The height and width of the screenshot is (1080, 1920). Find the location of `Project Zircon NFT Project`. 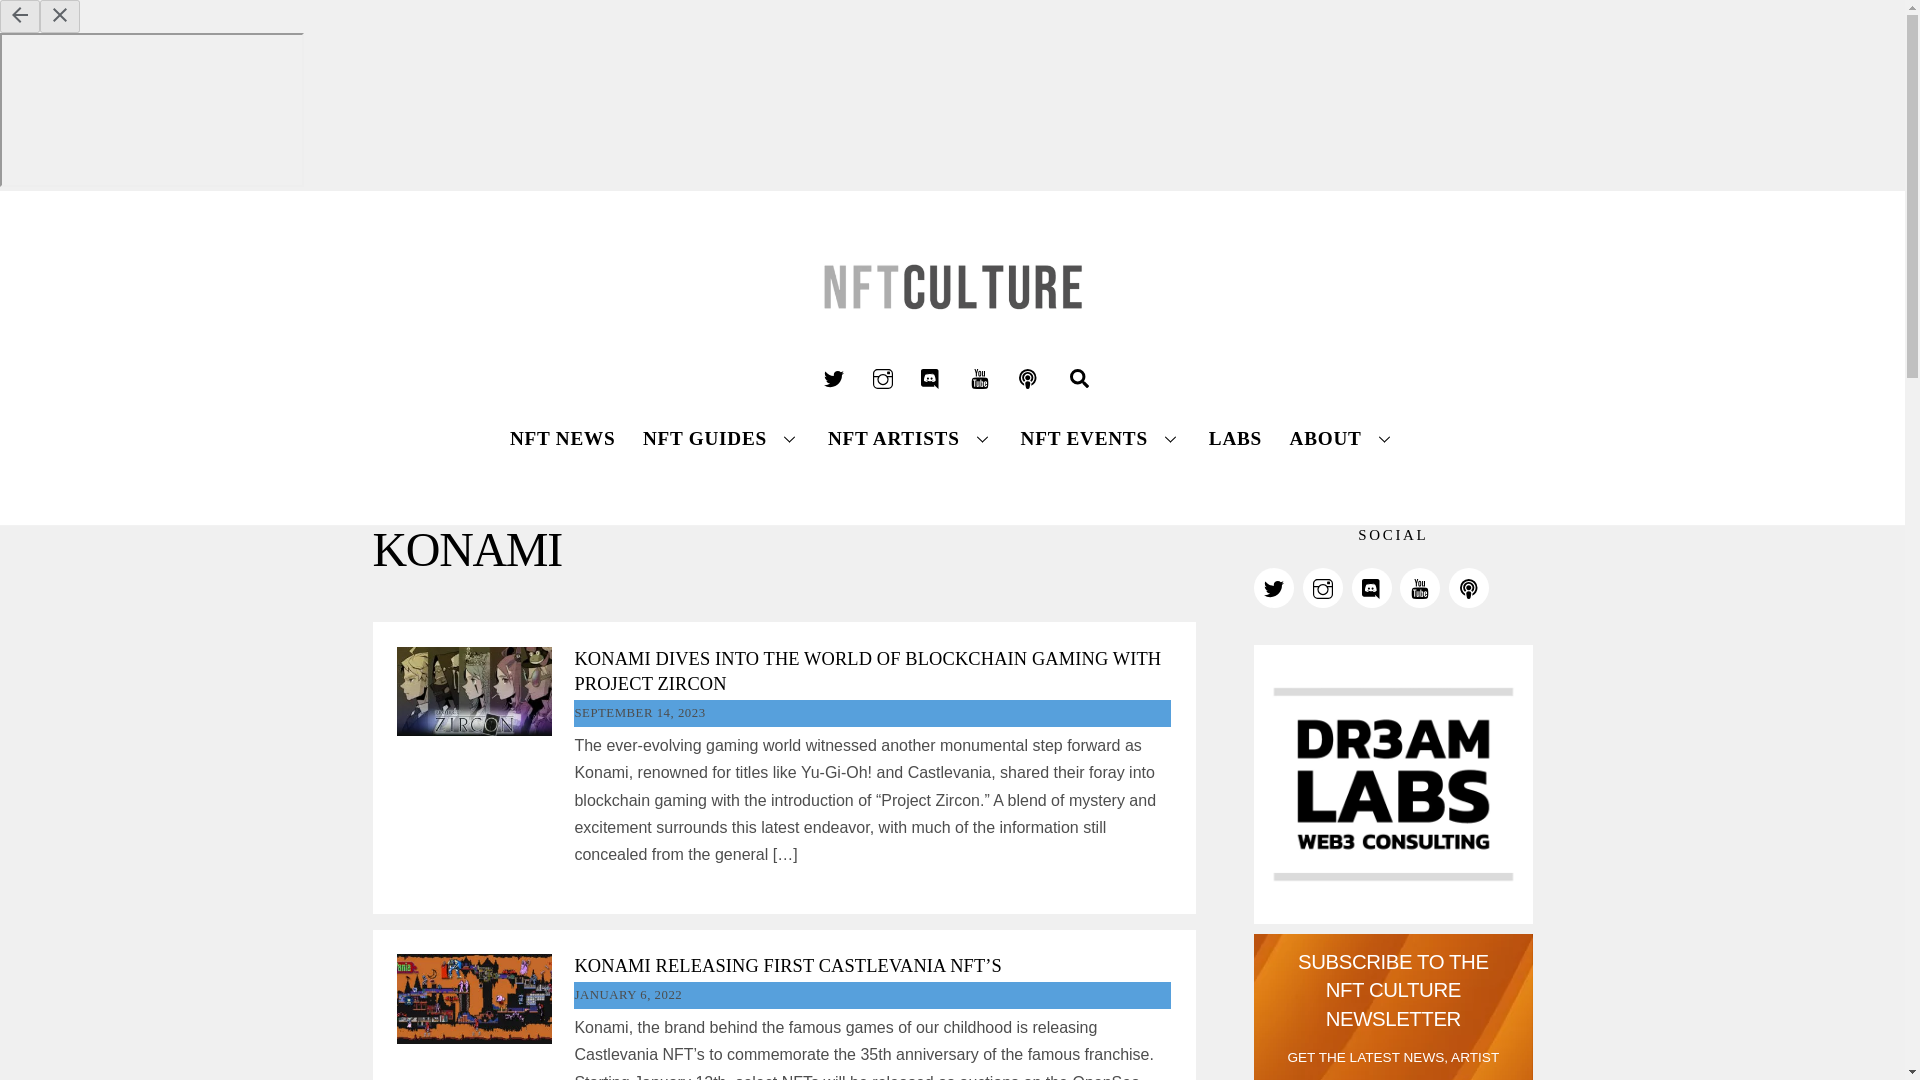

Project Zircon NFT Project is located at coordinates (474, 690).